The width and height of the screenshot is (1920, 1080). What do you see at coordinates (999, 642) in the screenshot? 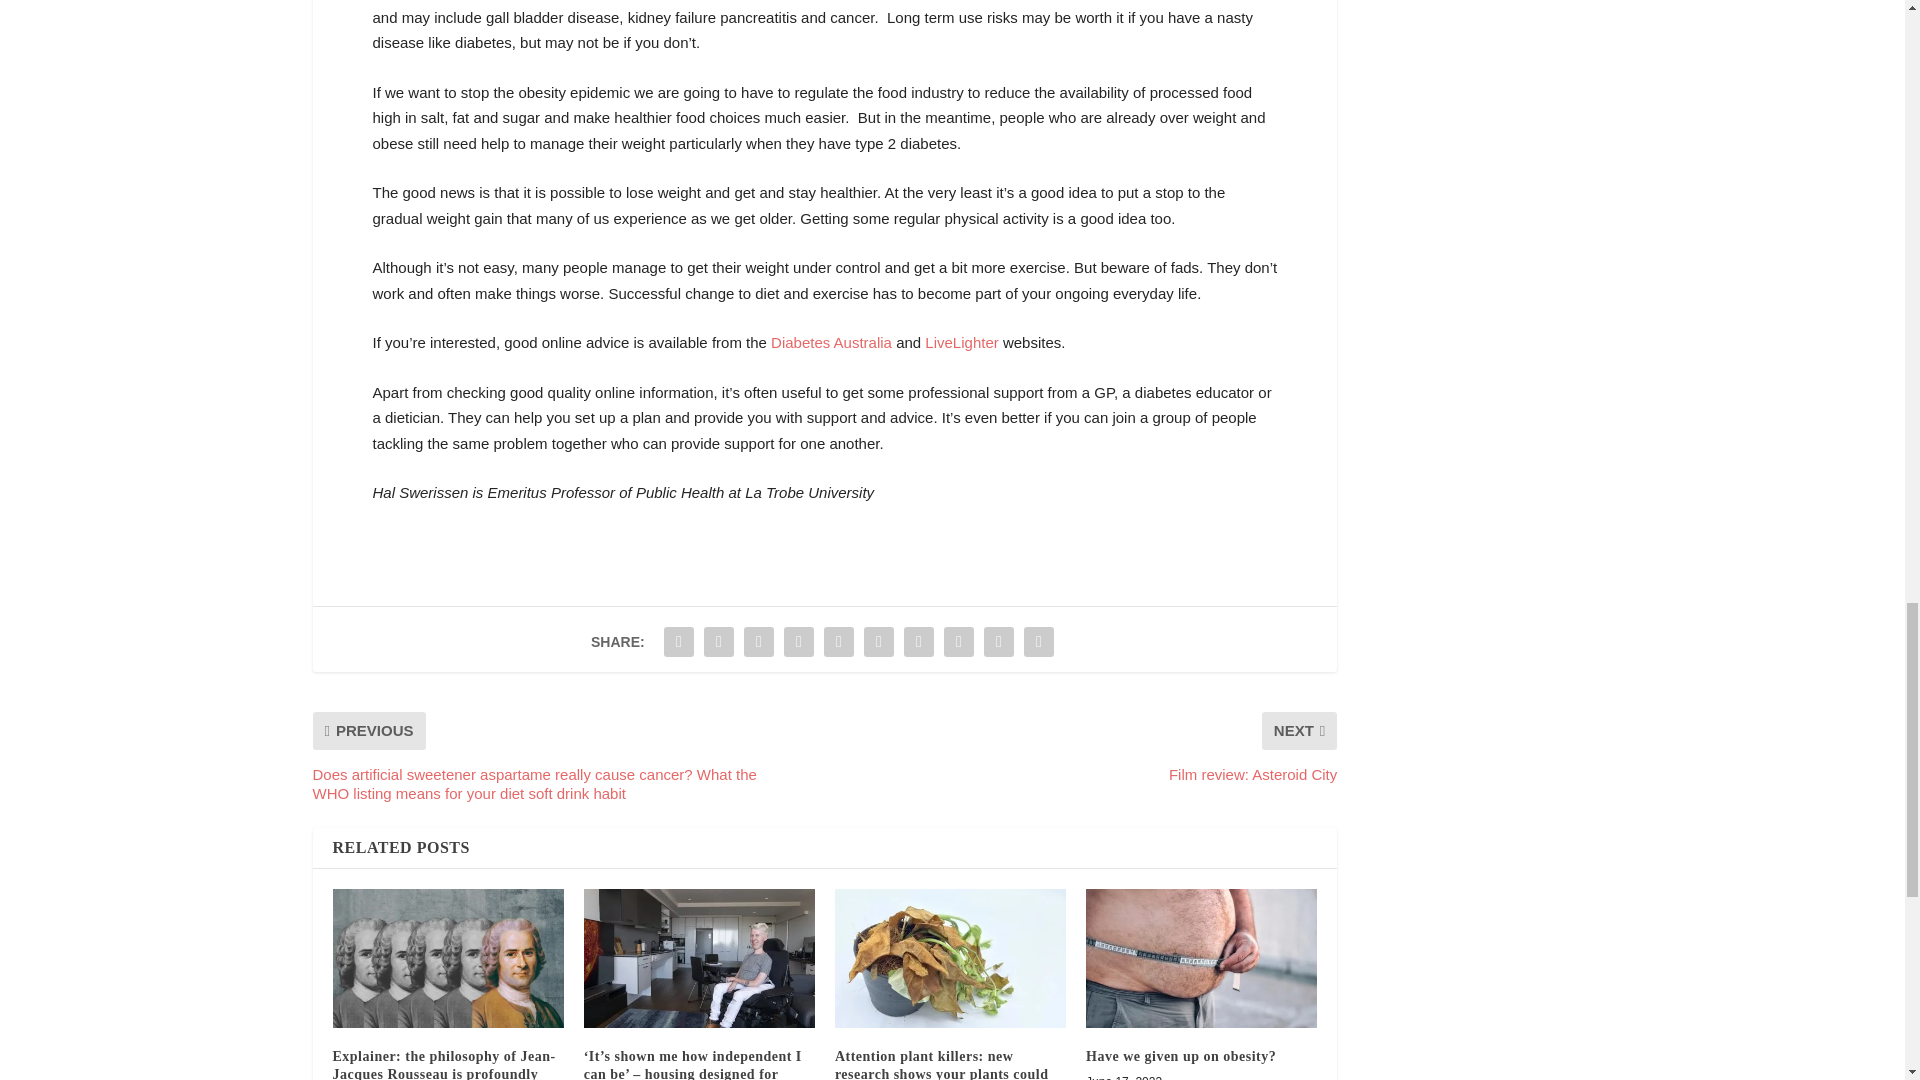
I see `Share "Weight Loss and Diabetes" via Email` at bounding box center [999, 642].